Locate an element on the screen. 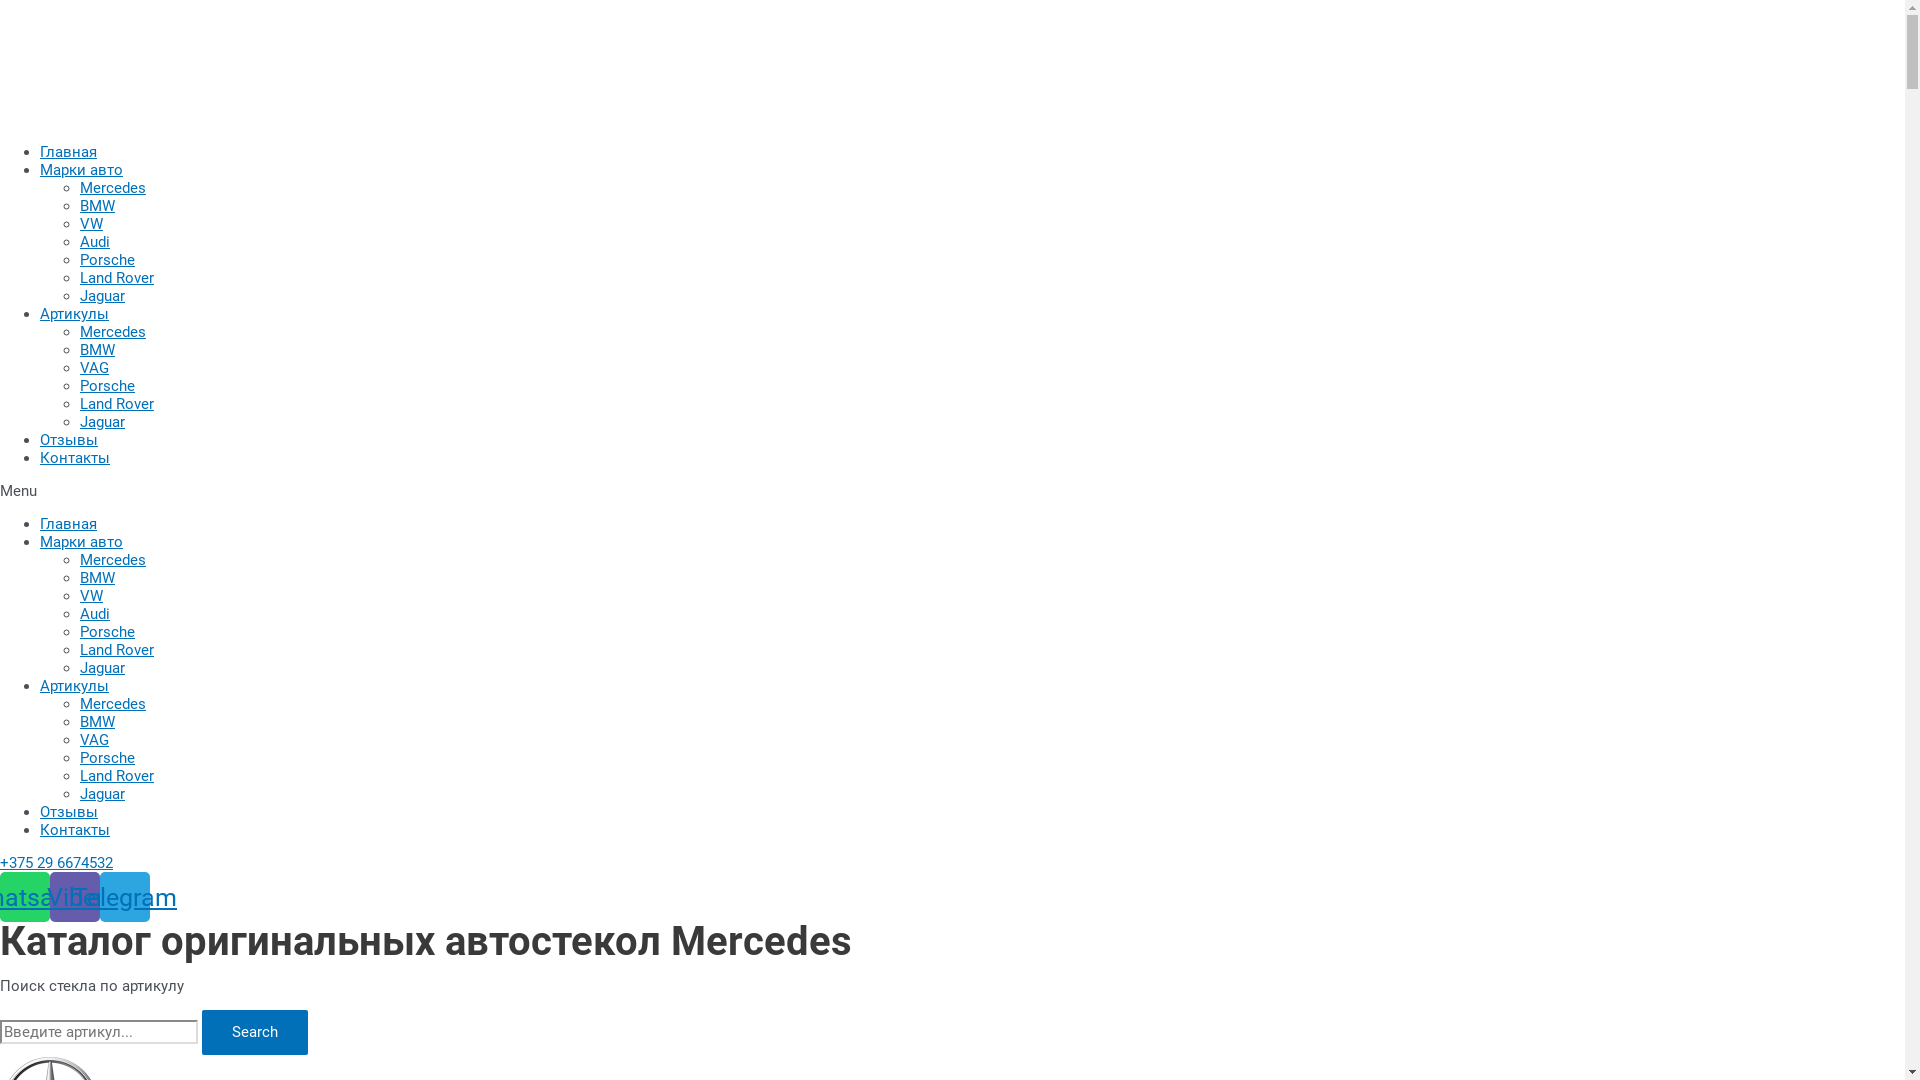 Image resolution: width=1920 pixels, height=1080 pixels. Porsche is located at coordinates (108, 260).